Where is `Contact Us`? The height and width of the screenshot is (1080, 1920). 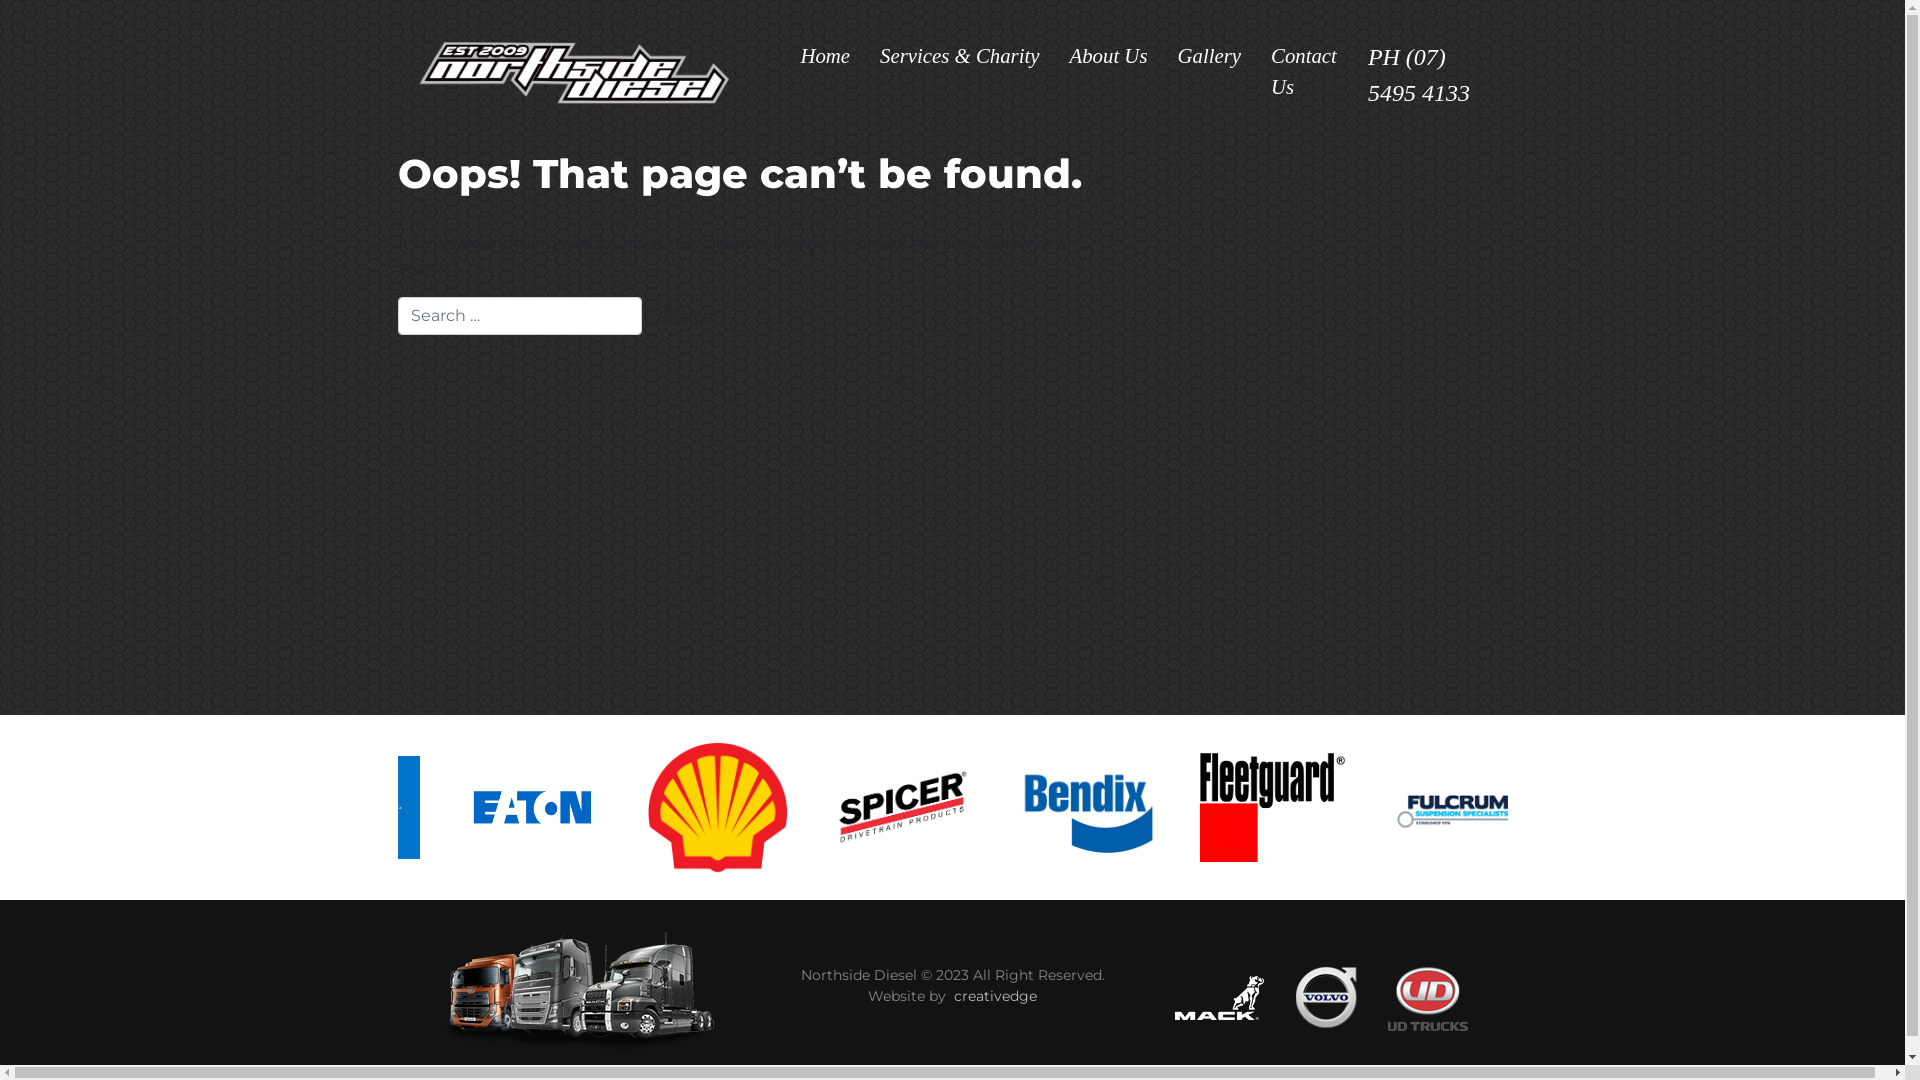
Contact Us is located at coordinates (1304, 71).